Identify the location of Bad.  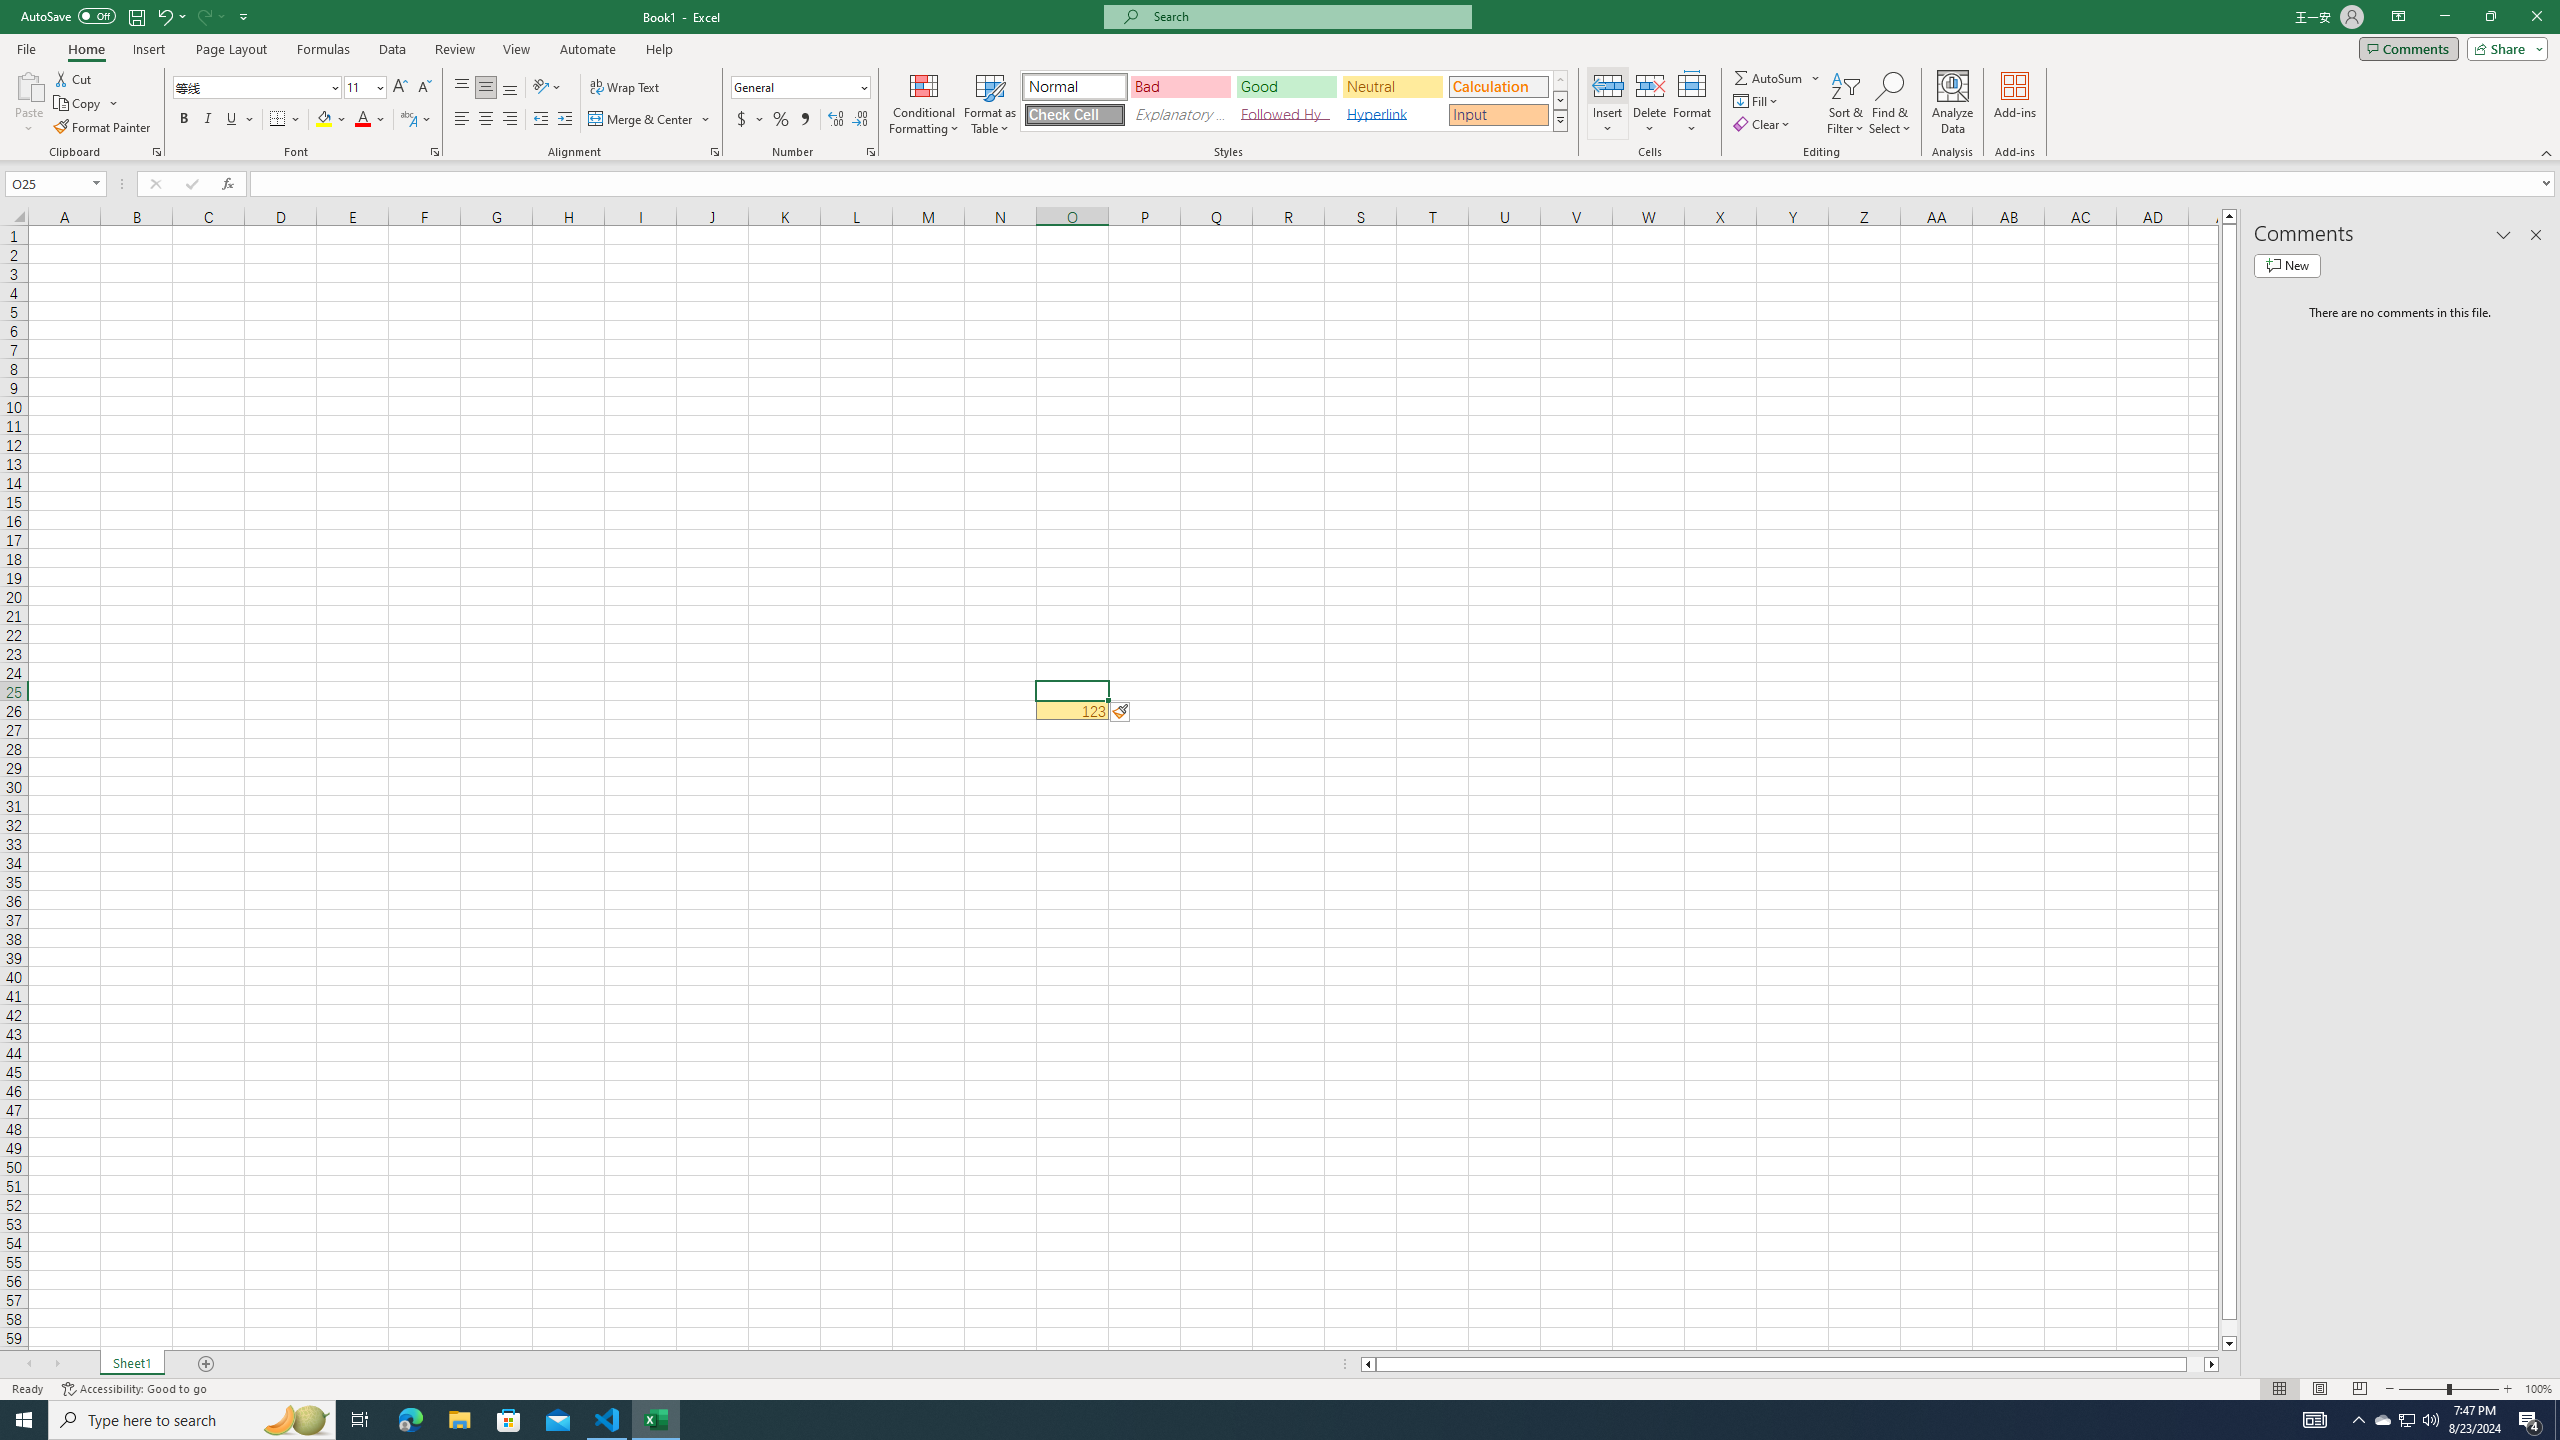
(1180, 86).